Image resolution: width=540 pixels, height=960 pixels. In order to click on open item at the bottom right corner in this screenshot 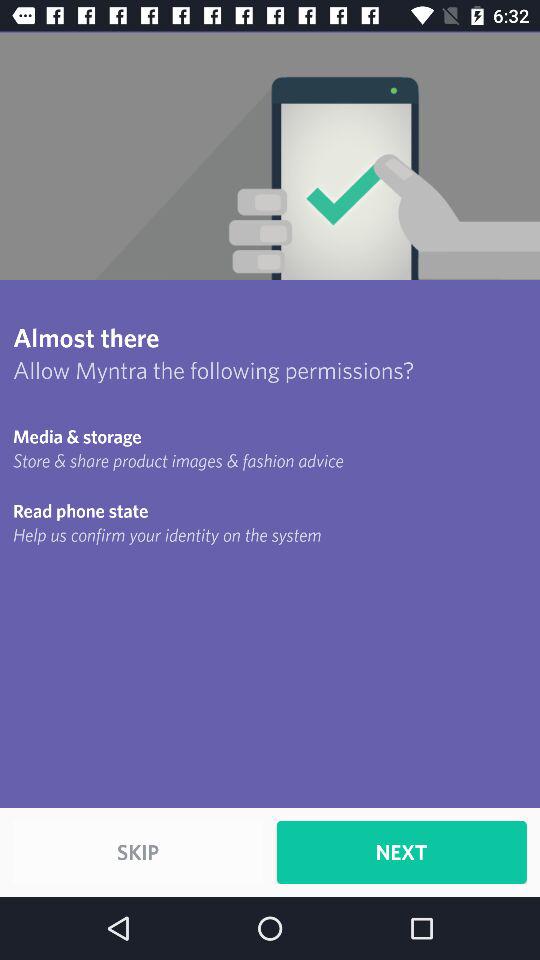, I will do `click(401, 852)`.